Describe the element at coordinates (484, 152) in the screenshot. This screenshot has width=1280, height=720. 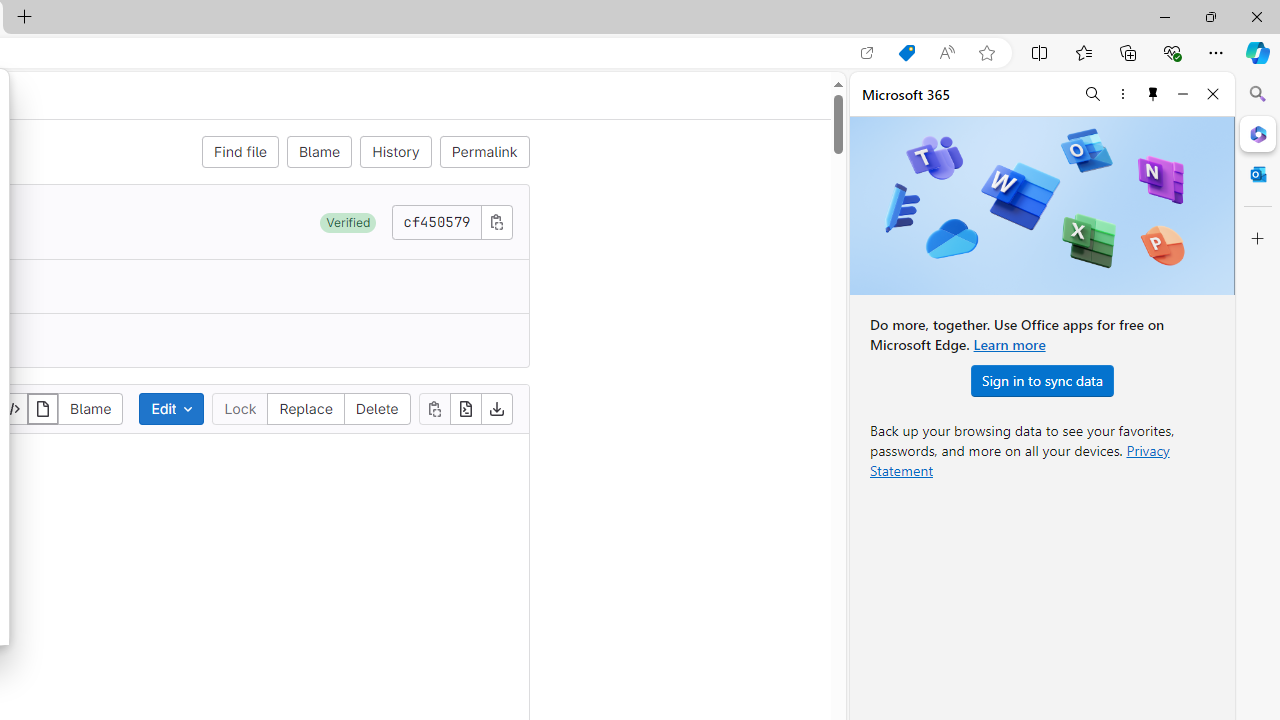
I see `Permalink` at that location.